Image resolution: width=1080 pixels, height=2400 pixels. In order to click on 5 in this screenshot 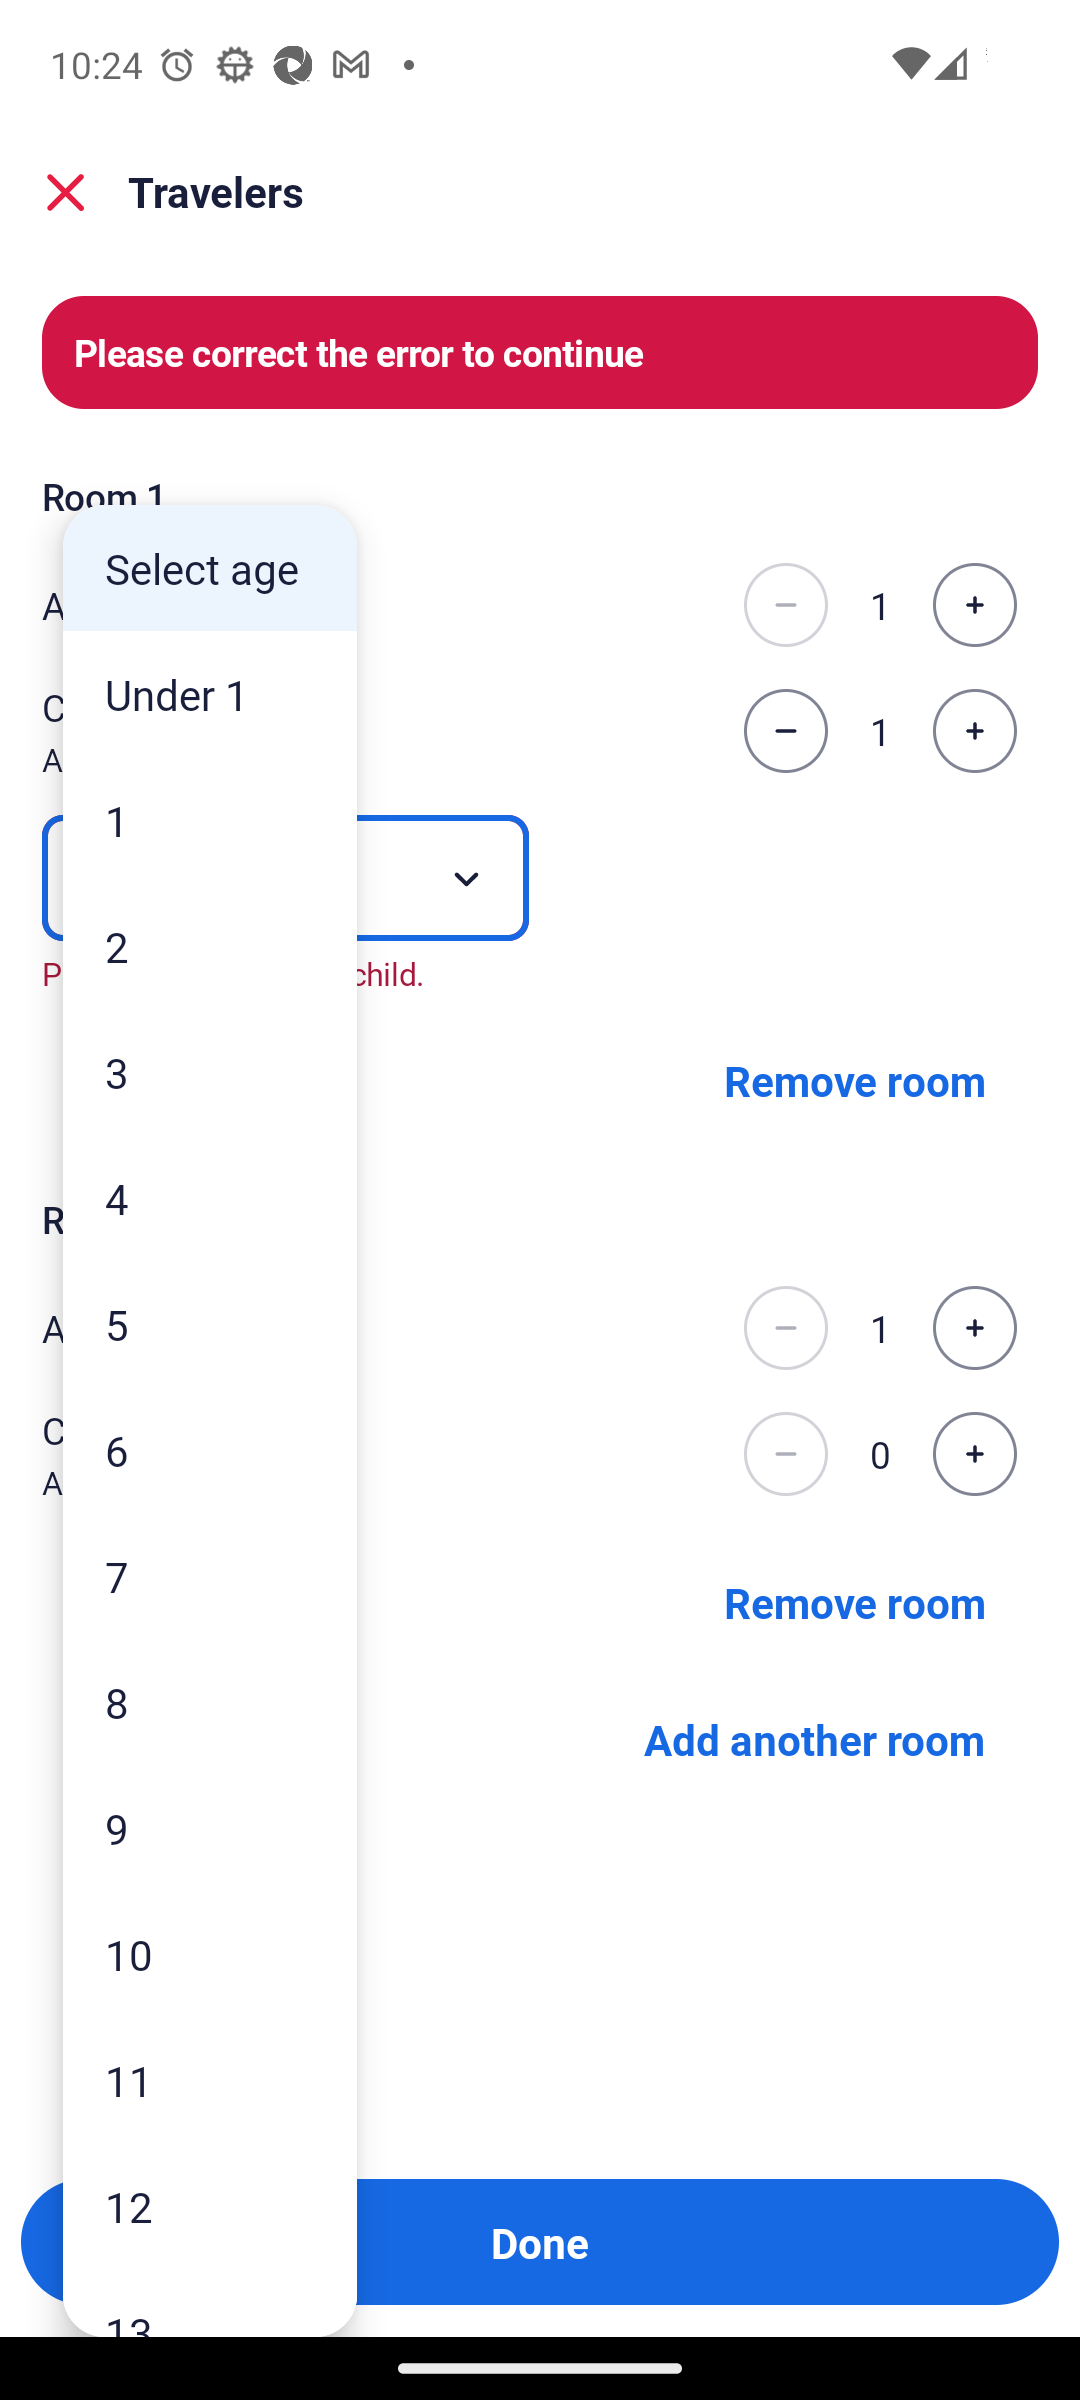, I will do `click(210, 1324)`.